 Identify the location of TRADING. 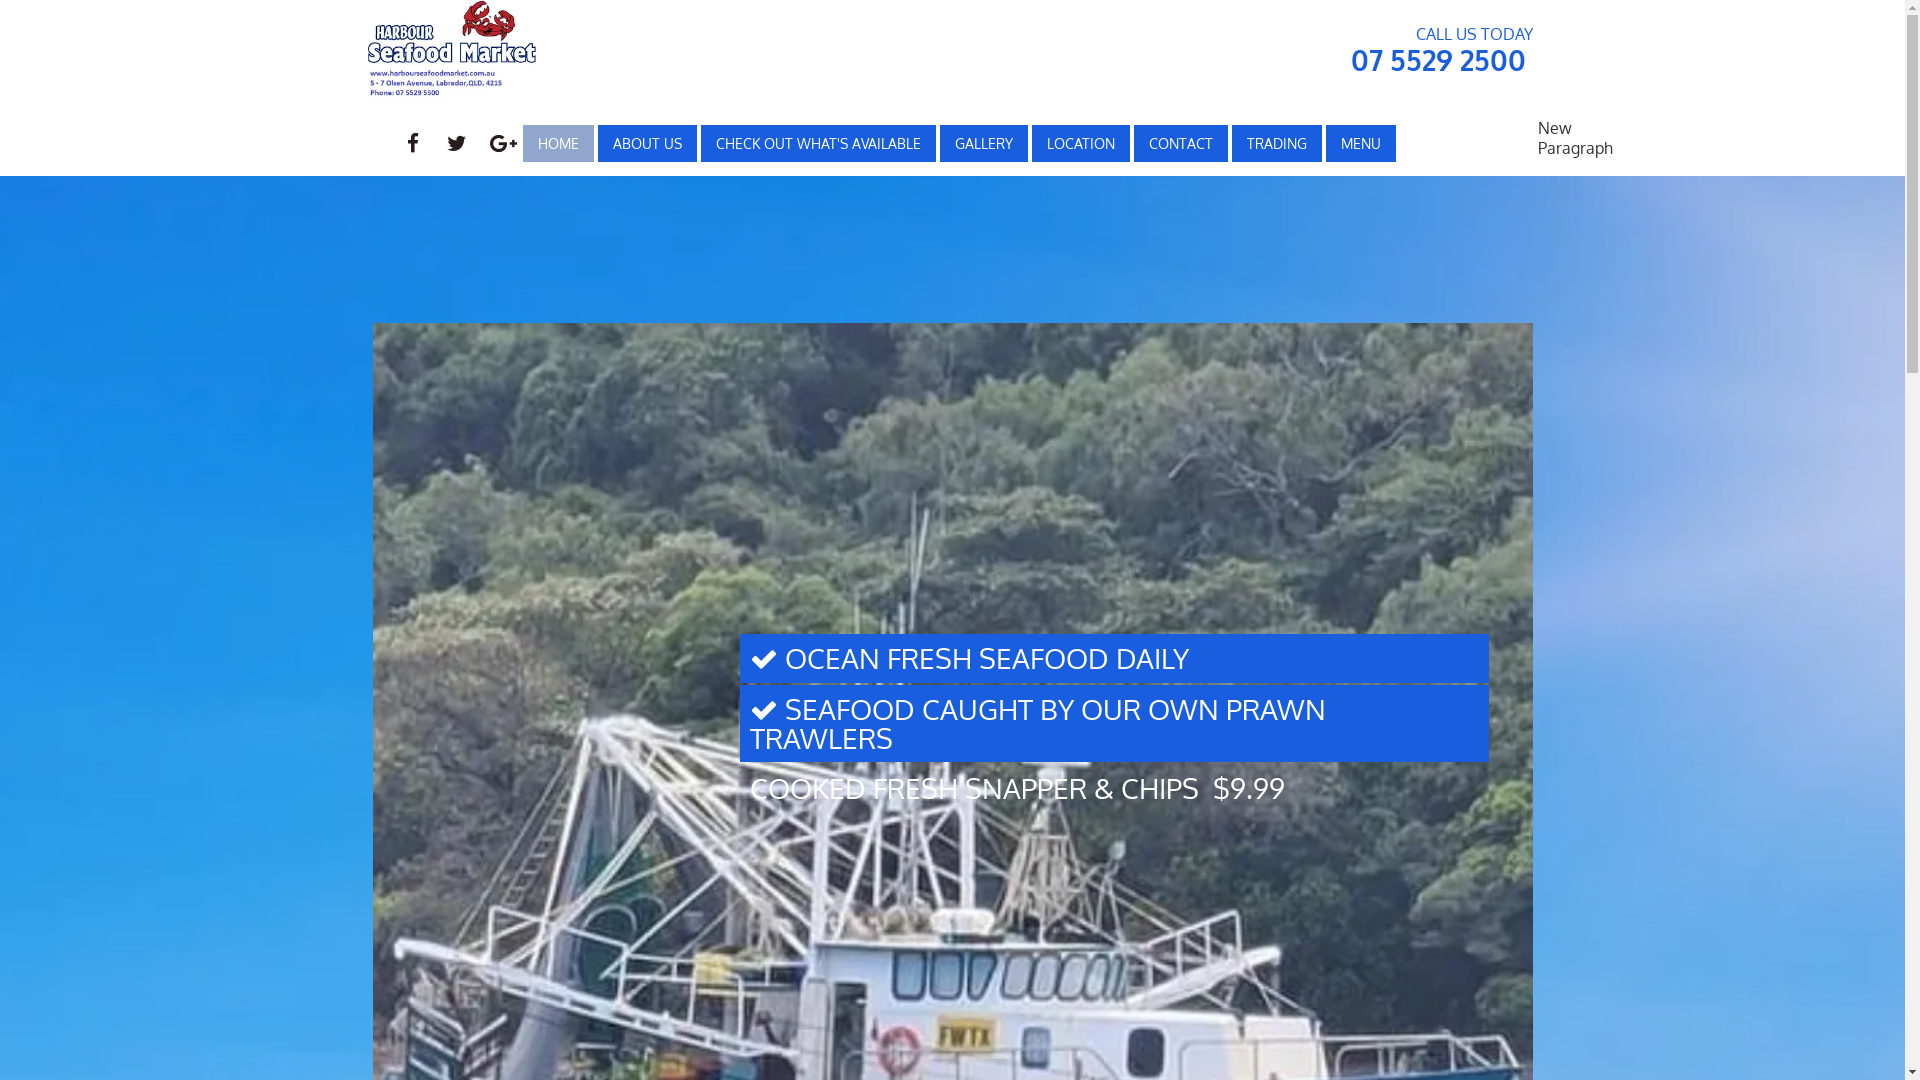
(1276, 142).